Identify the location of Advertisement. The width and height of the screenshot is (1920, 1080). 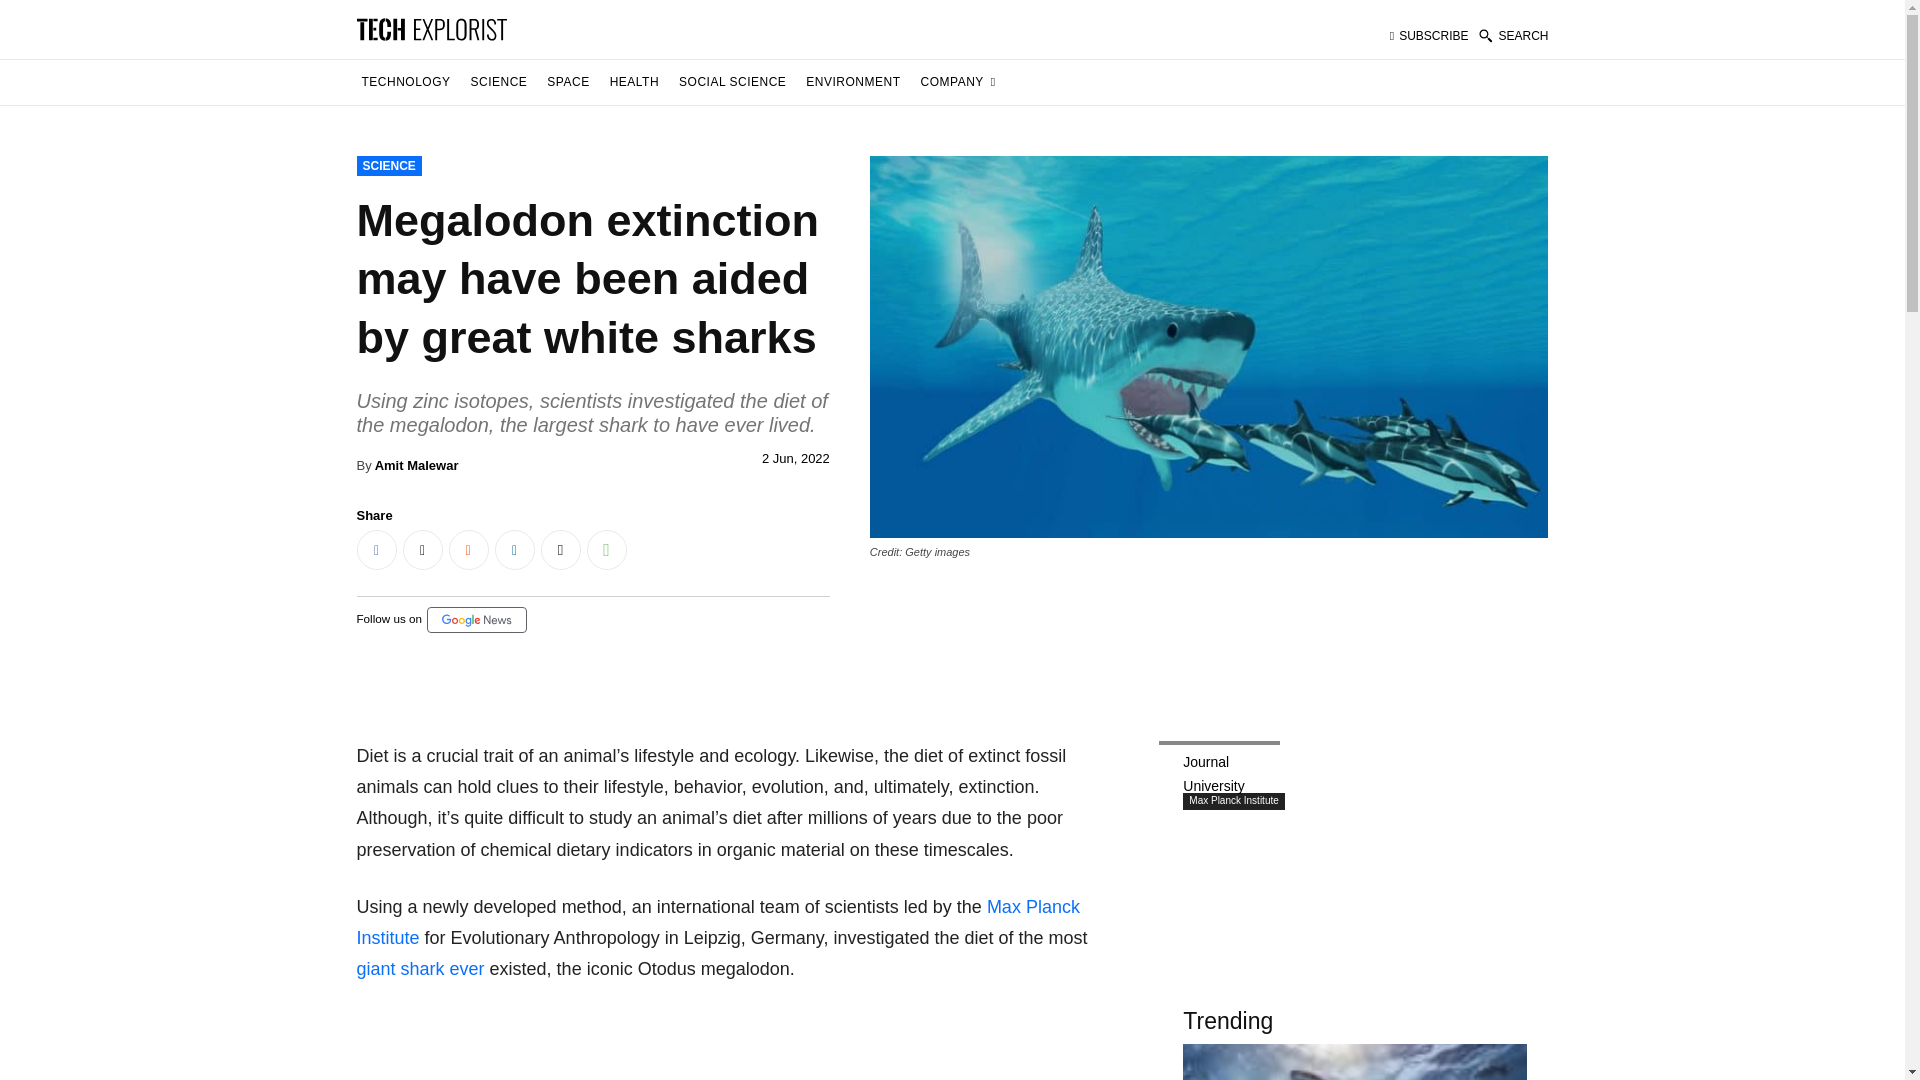
(730, 1046).